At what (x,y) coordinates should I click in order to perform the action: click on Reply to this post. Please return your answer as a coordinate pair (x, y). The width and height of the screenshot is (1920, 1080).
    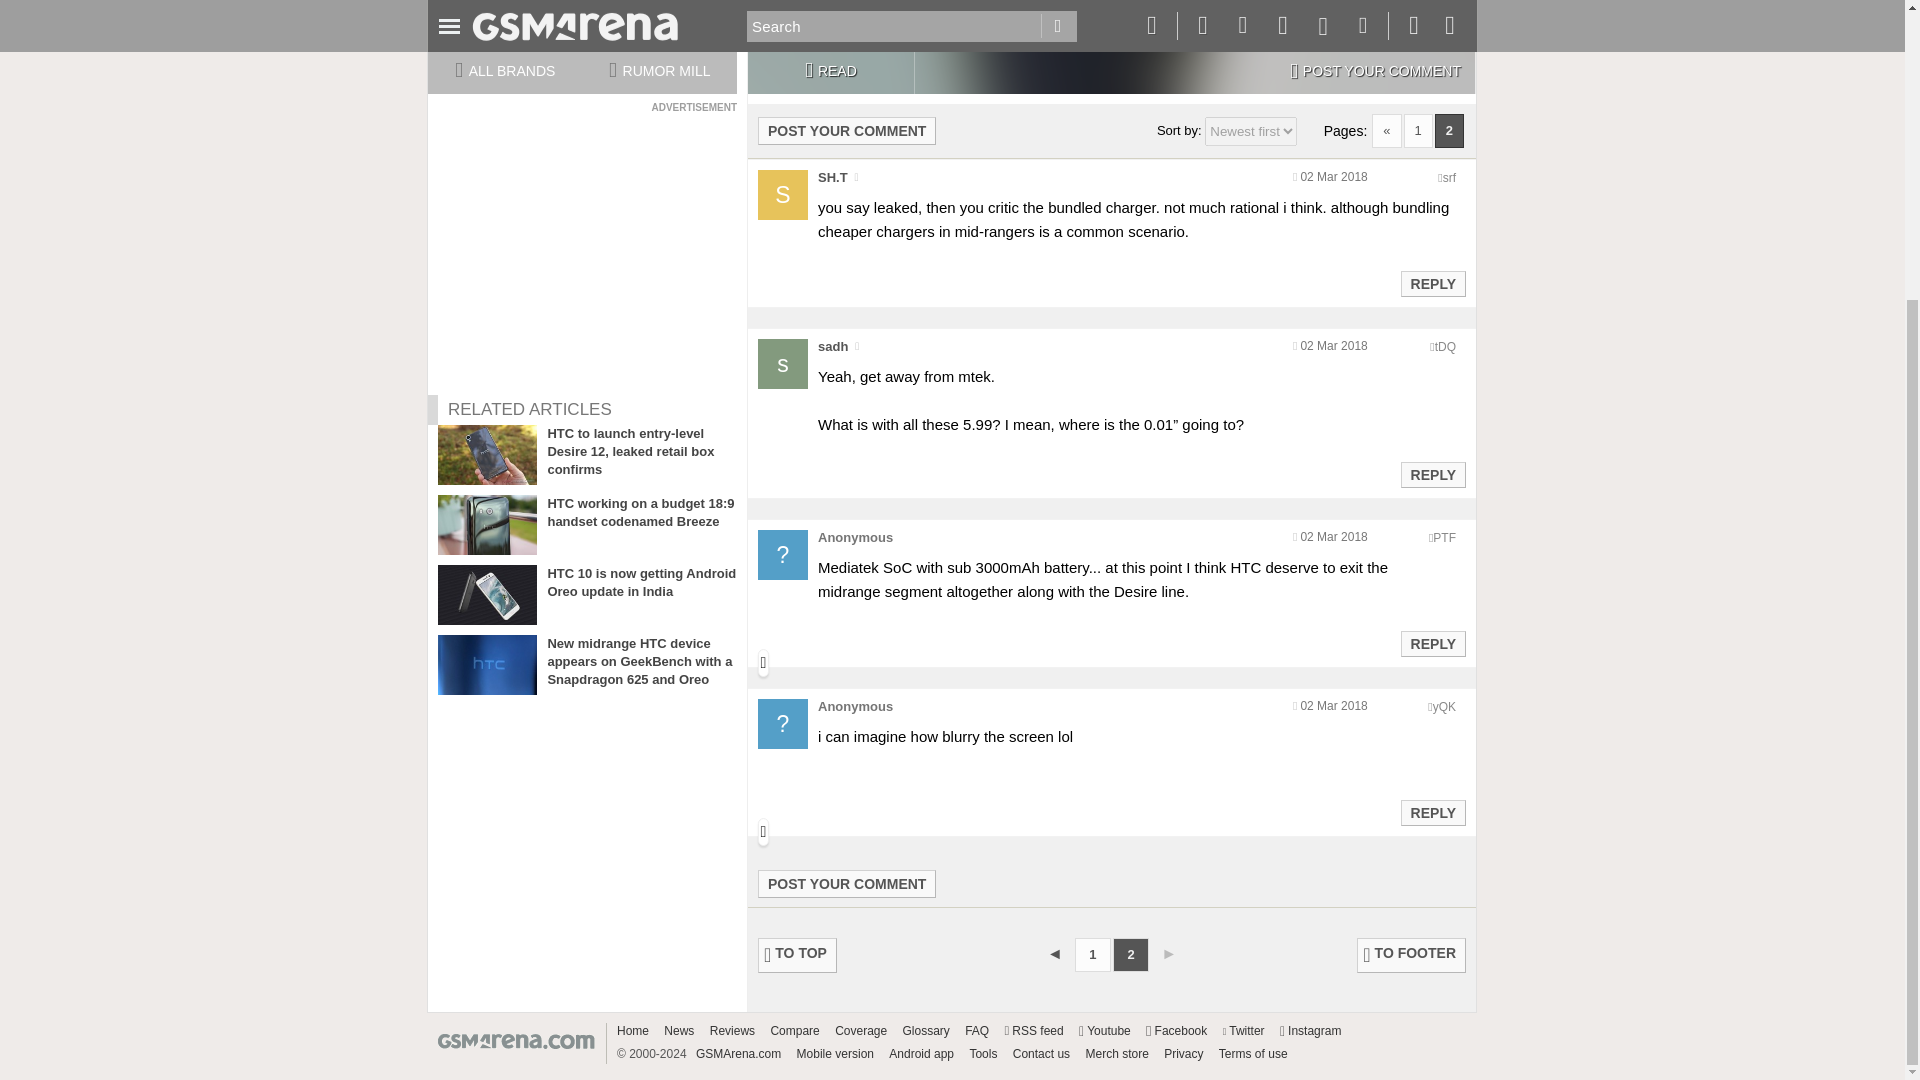
    Looking at the image, I should click on (1432, 284).